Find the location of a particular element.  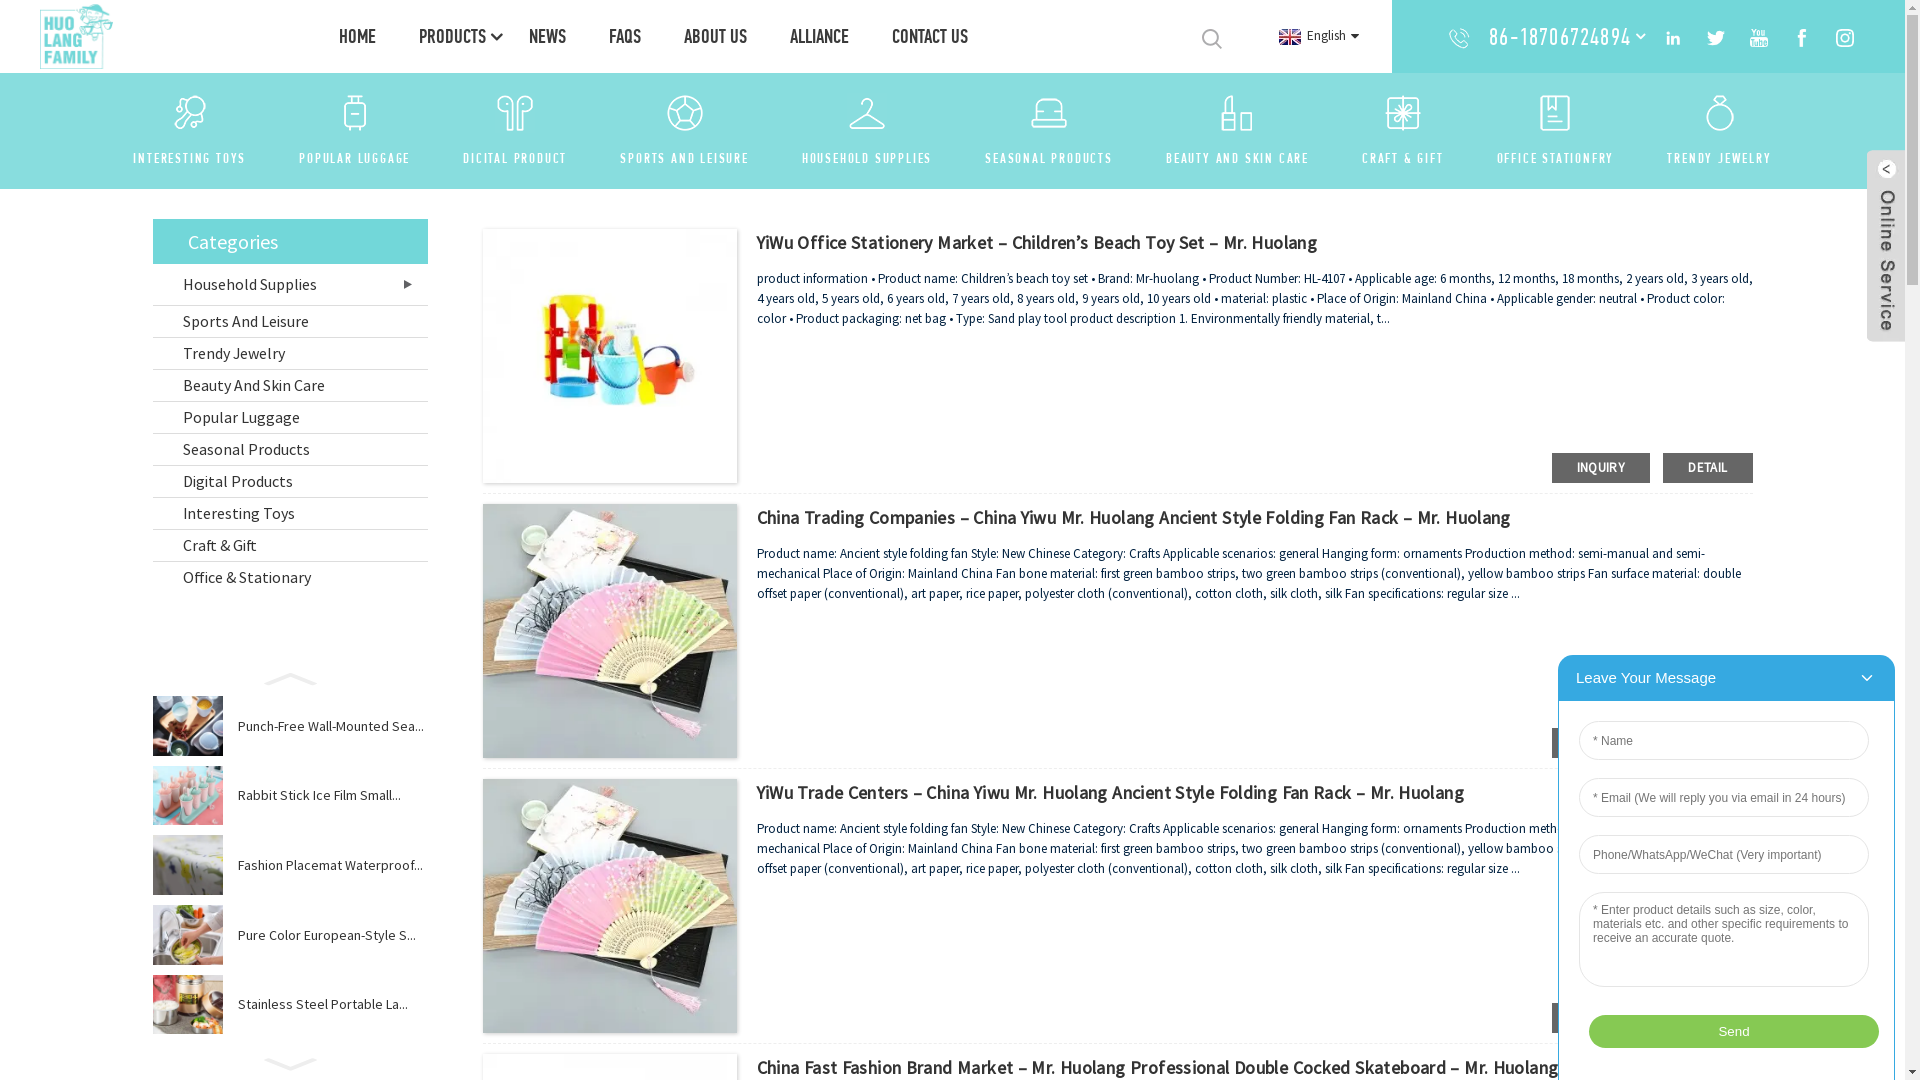

DICITAL PRODUCT is located at coordinates (515, 158).